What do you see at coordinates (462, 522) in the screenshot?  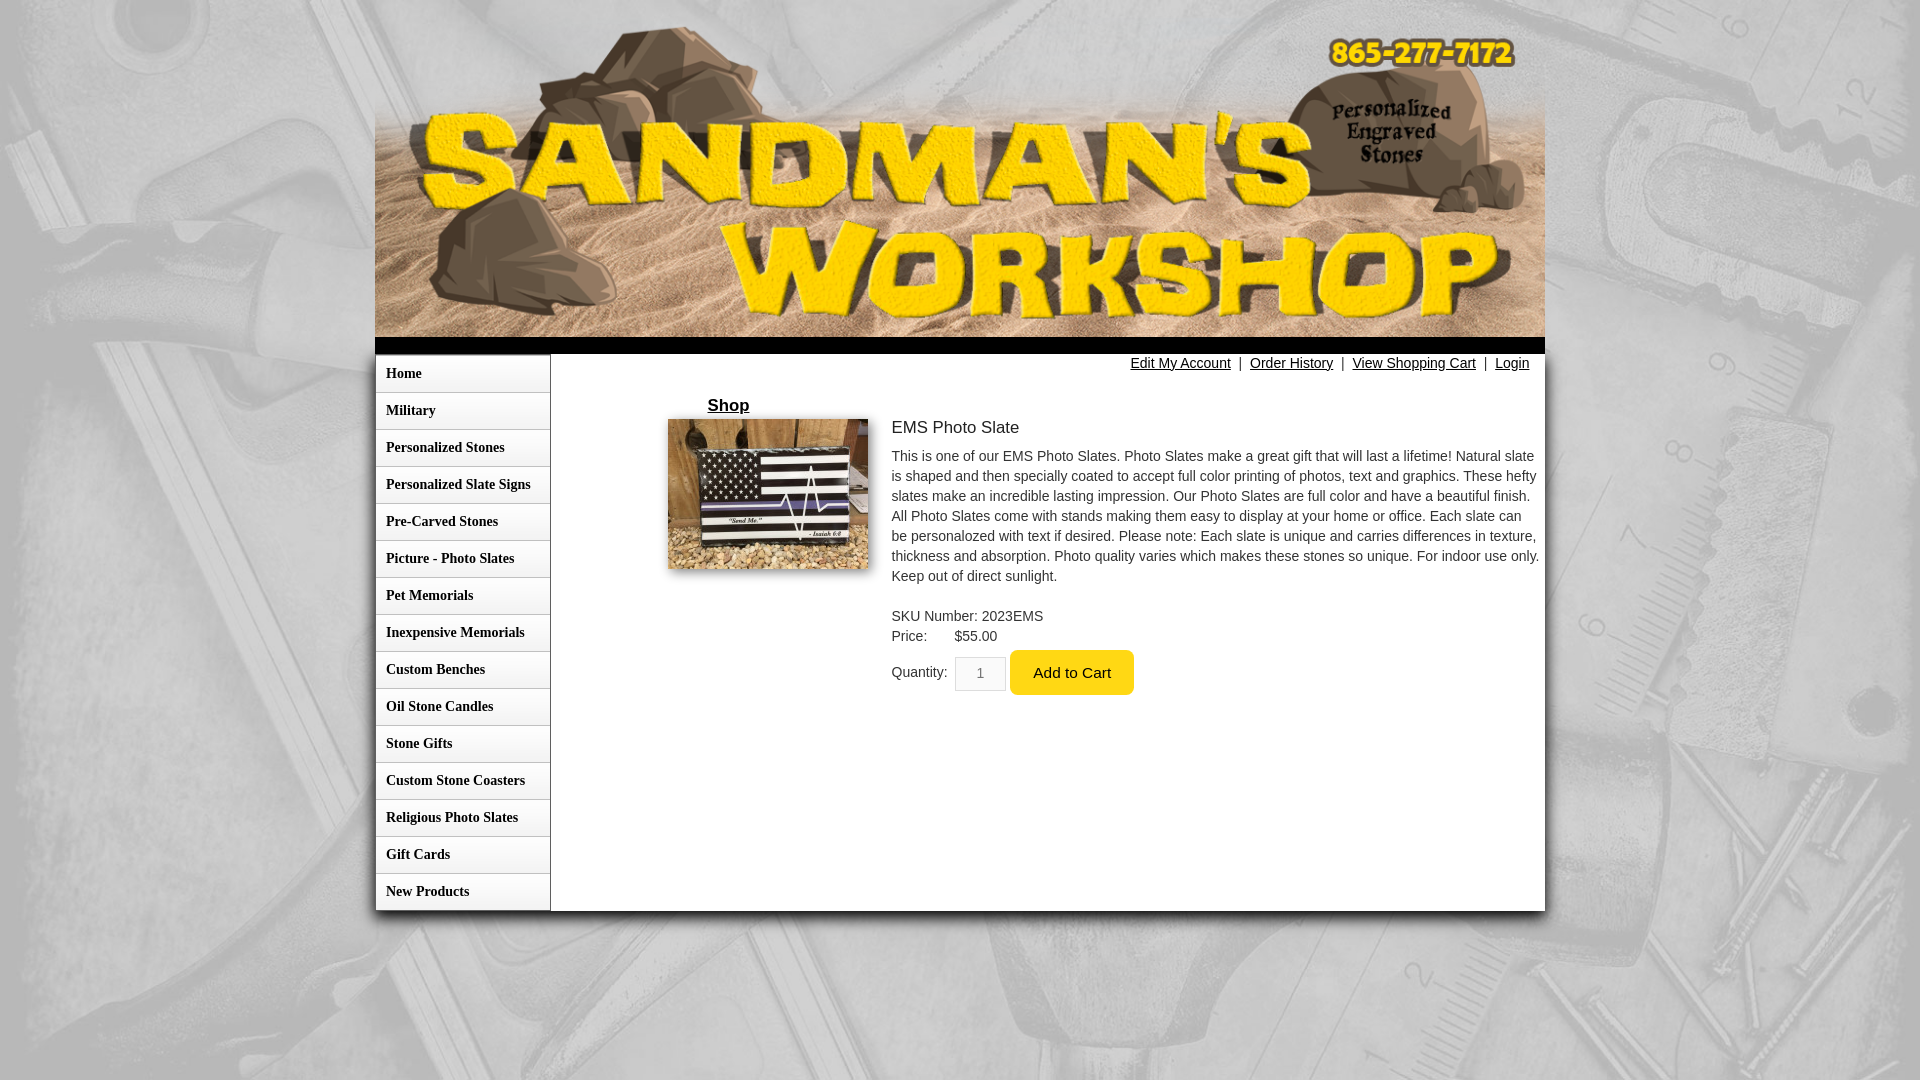 I see `Pre-Carved Stones` at bounding box center [462, 522].